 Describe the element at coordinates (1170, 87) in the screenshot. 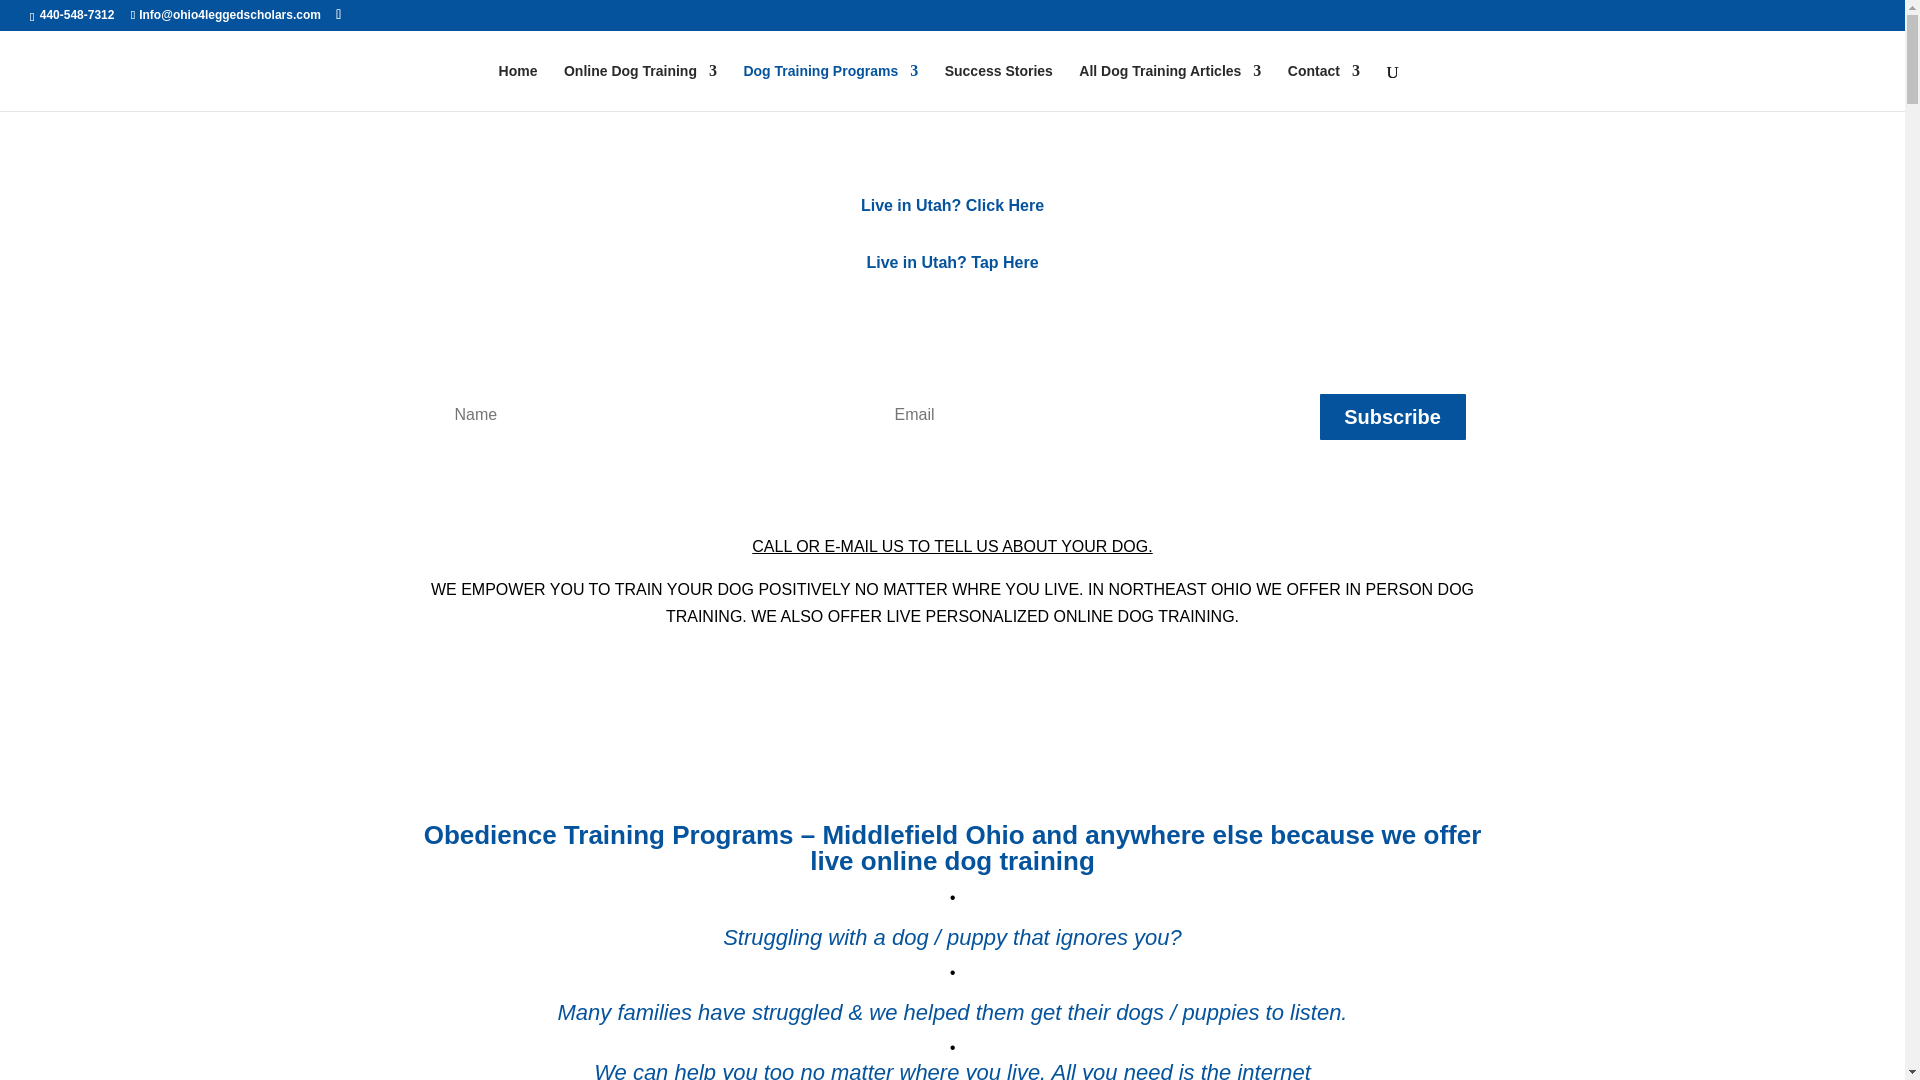

I see `All Dog Training Articles` at that location.